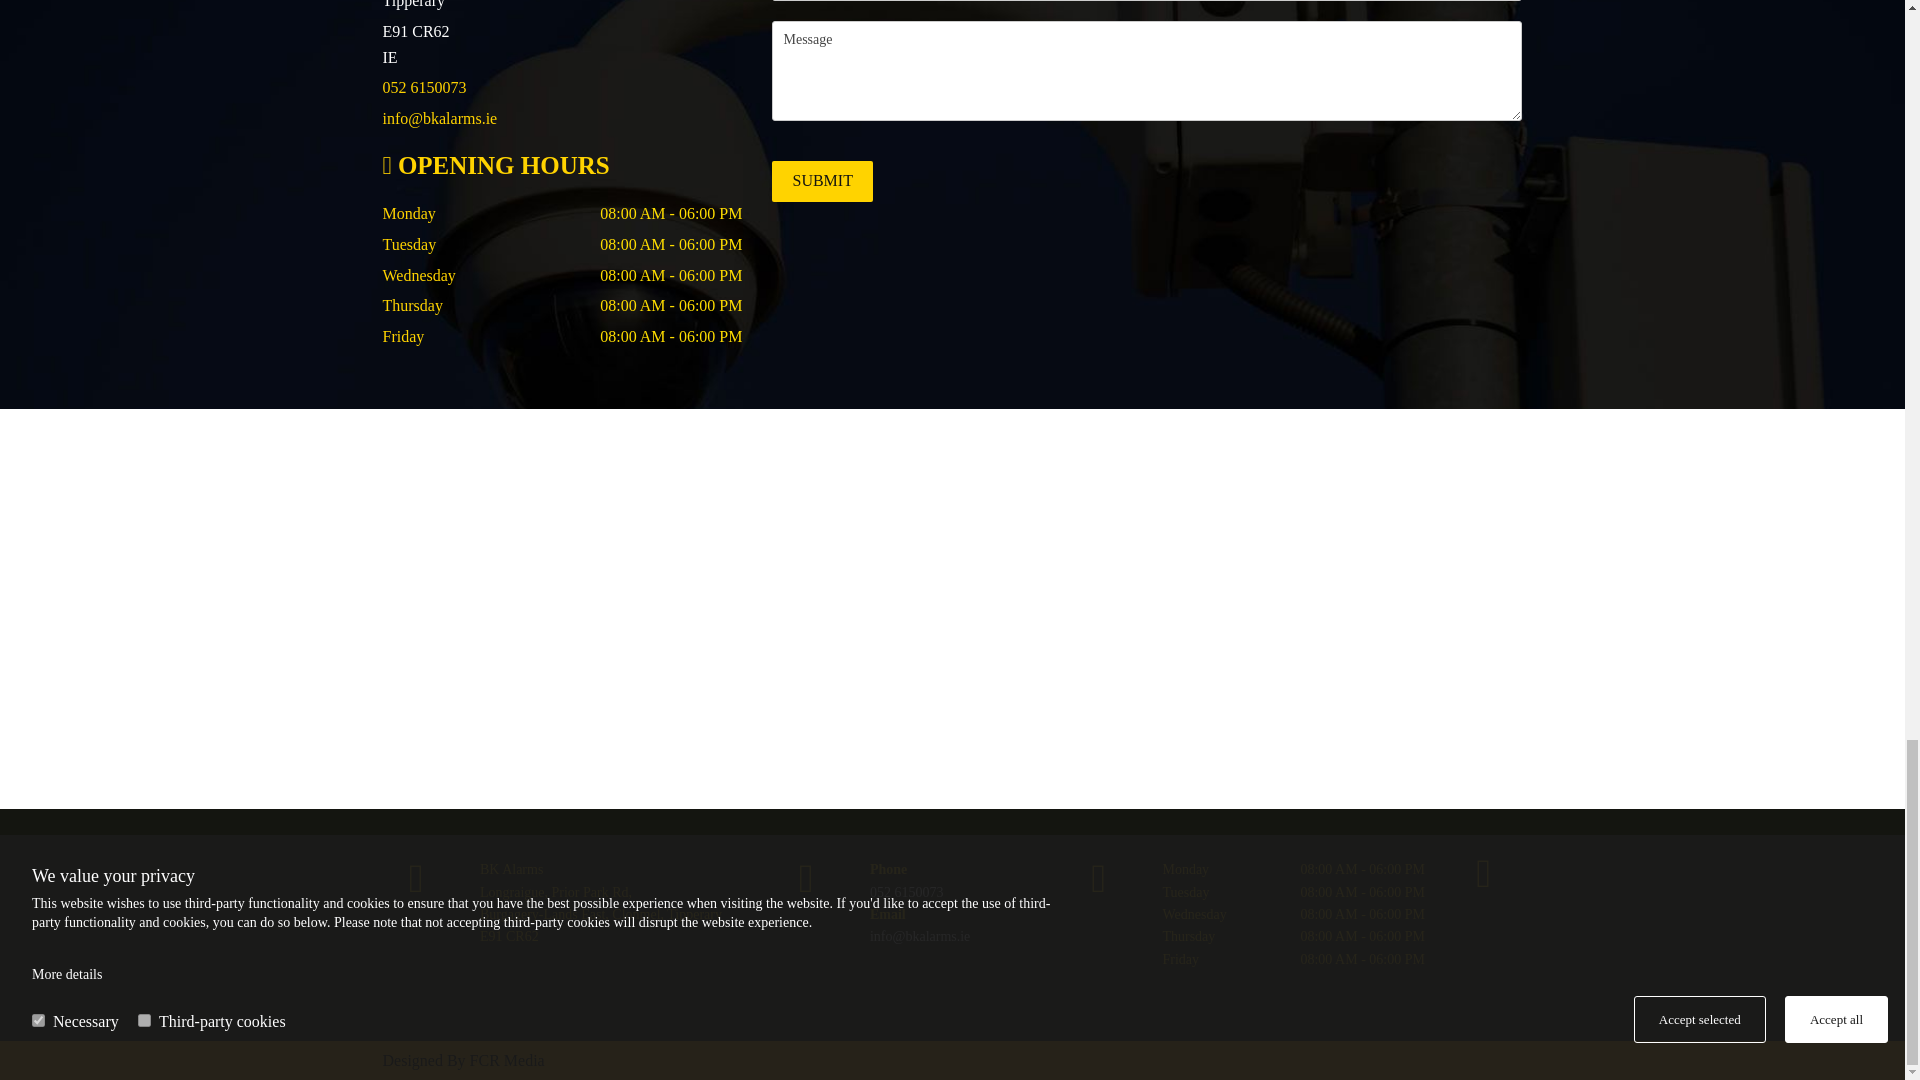  What do you see at coordinates (462, 1060) in the screenshot?
I see `Designed By FCR Media` at bounding box center [462, 1060].